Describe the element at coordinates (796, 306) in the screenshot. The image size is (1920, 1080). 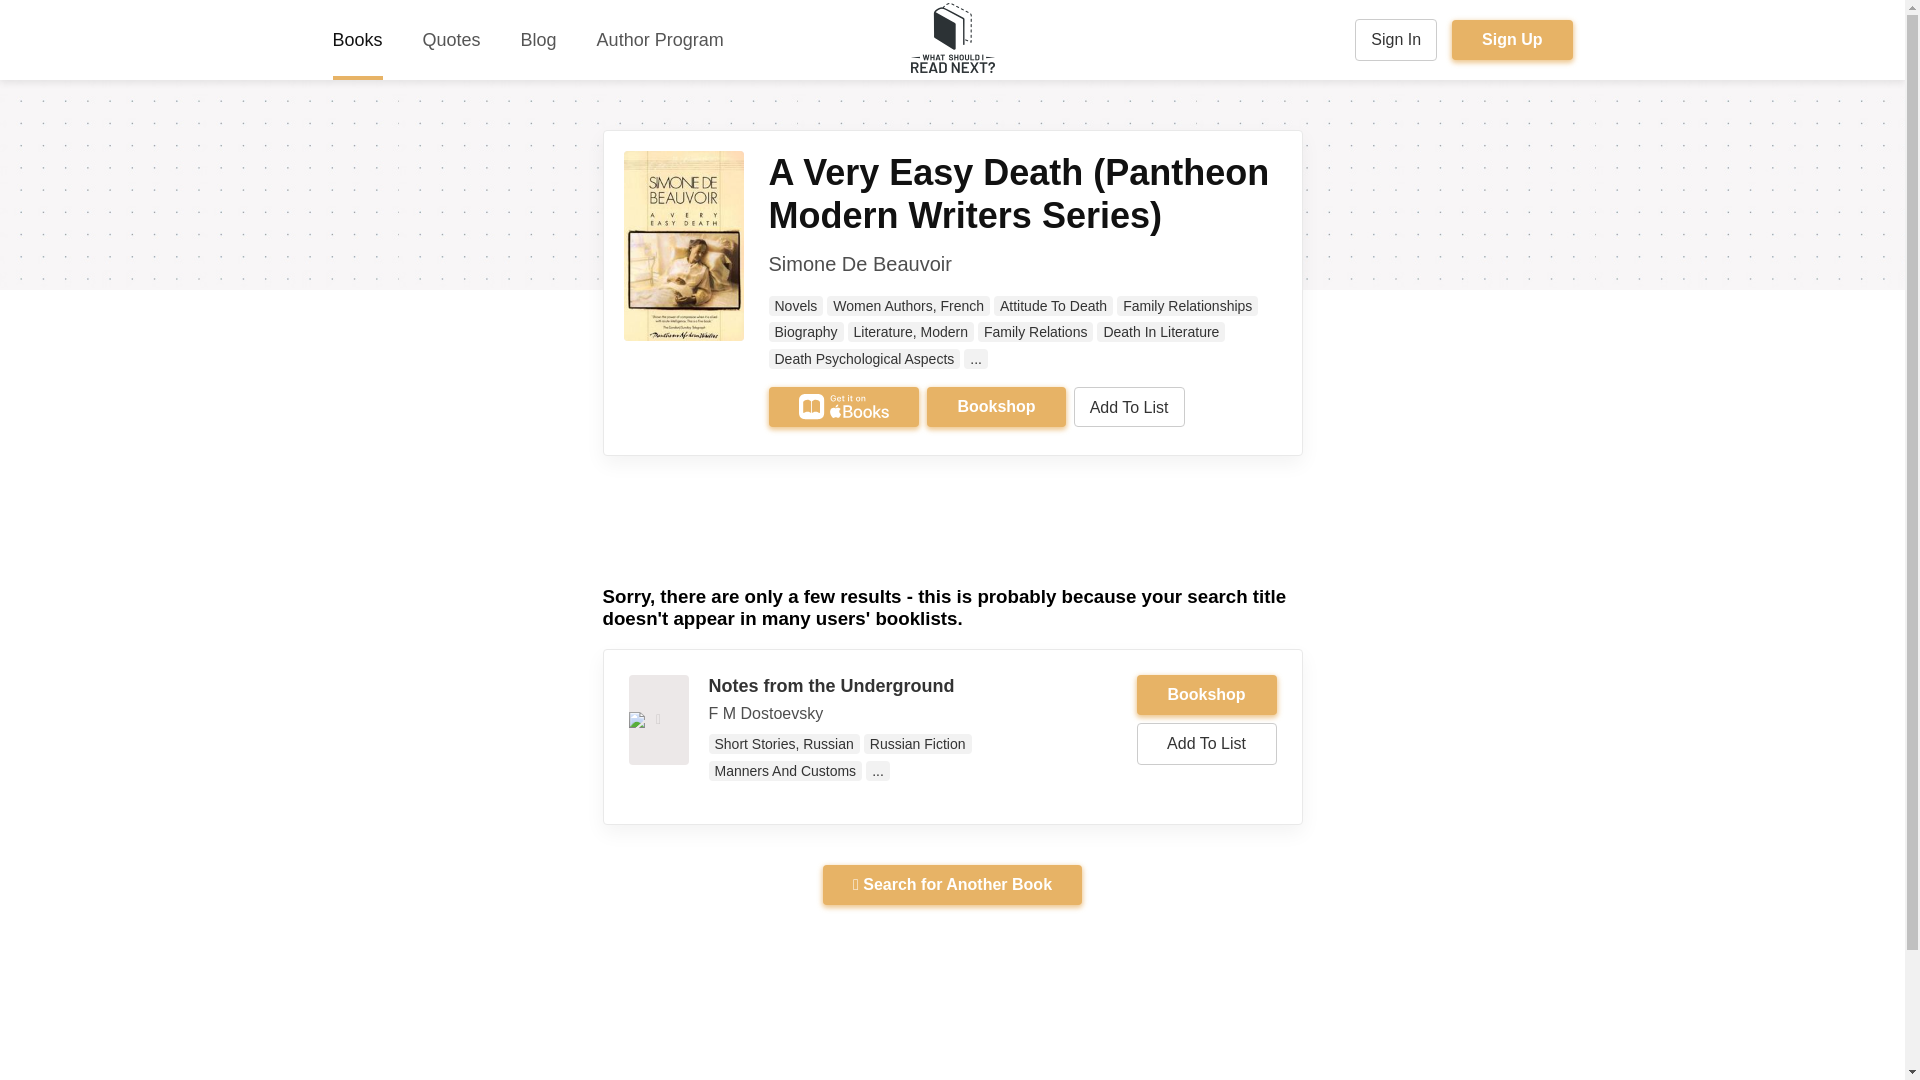
I see `Novels` at that location.